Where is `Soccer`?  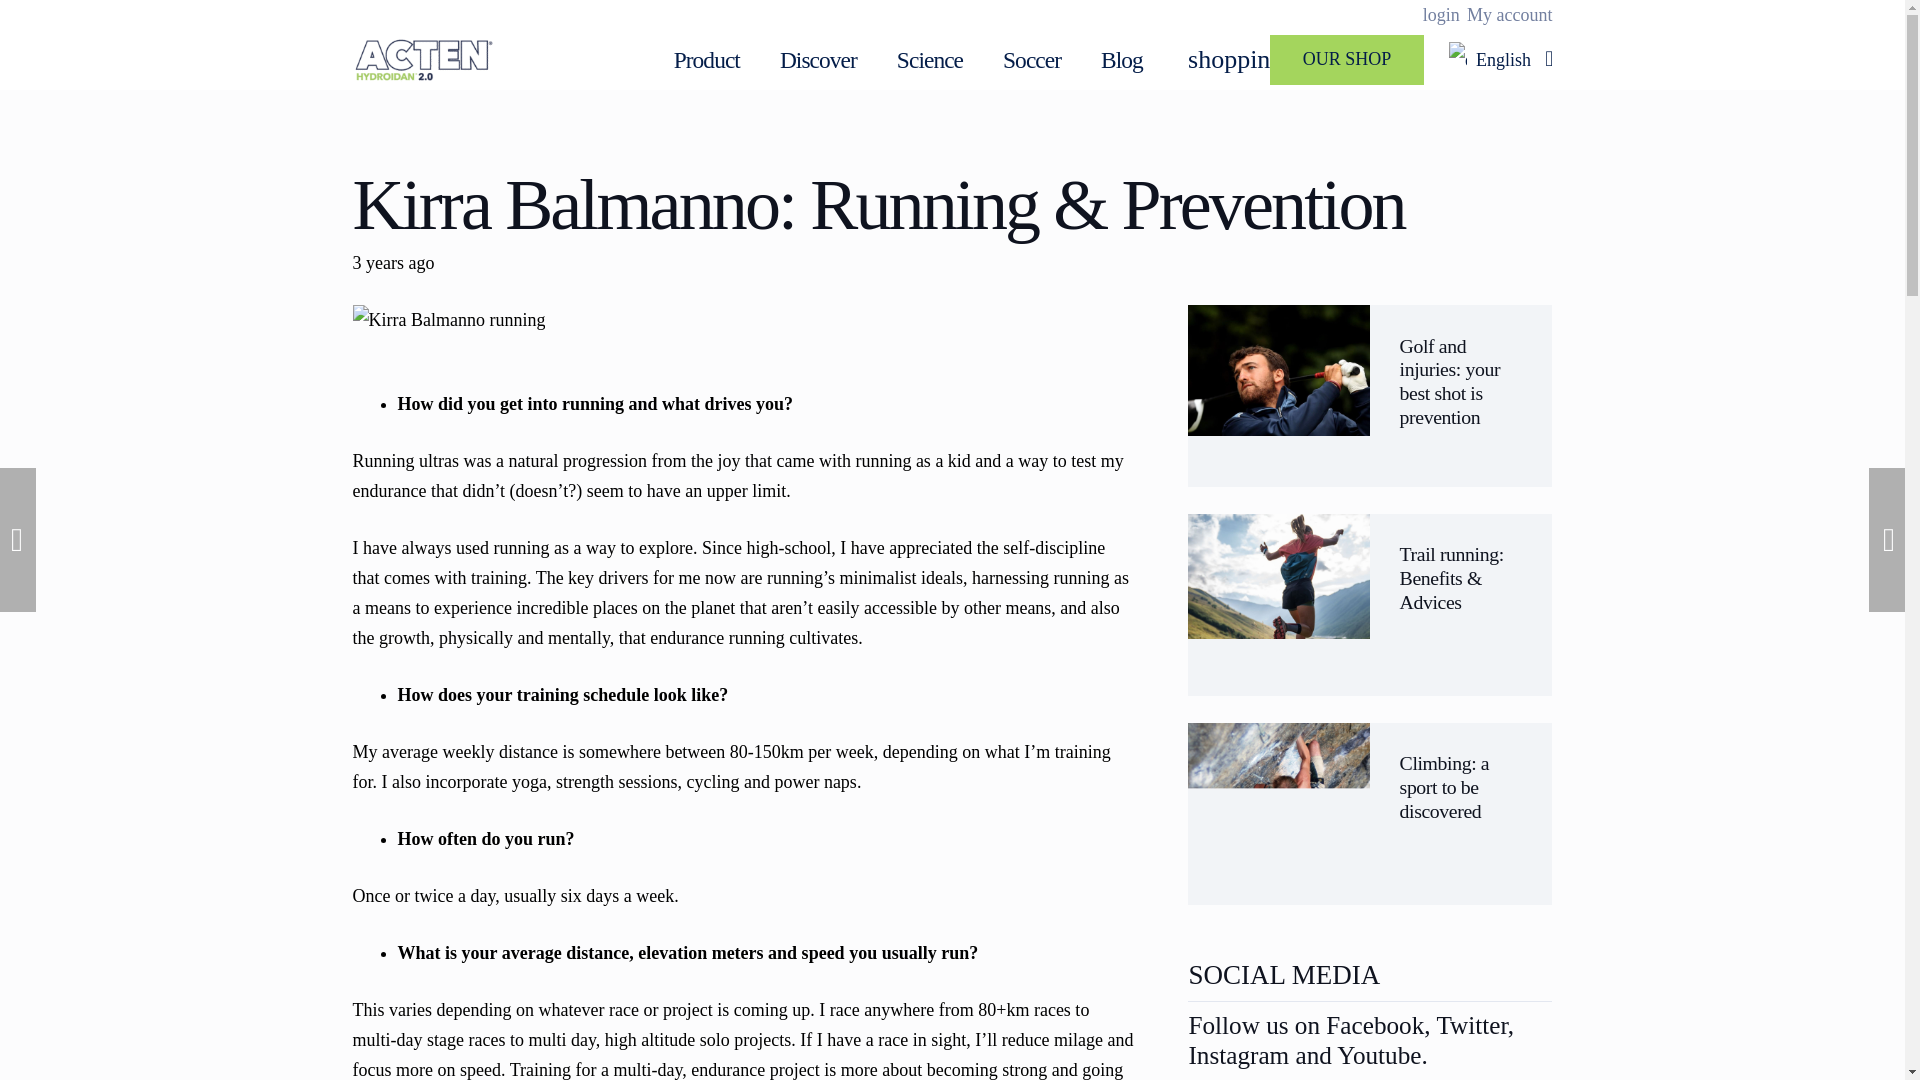 Soccer is located at coordinates (1032, 60).